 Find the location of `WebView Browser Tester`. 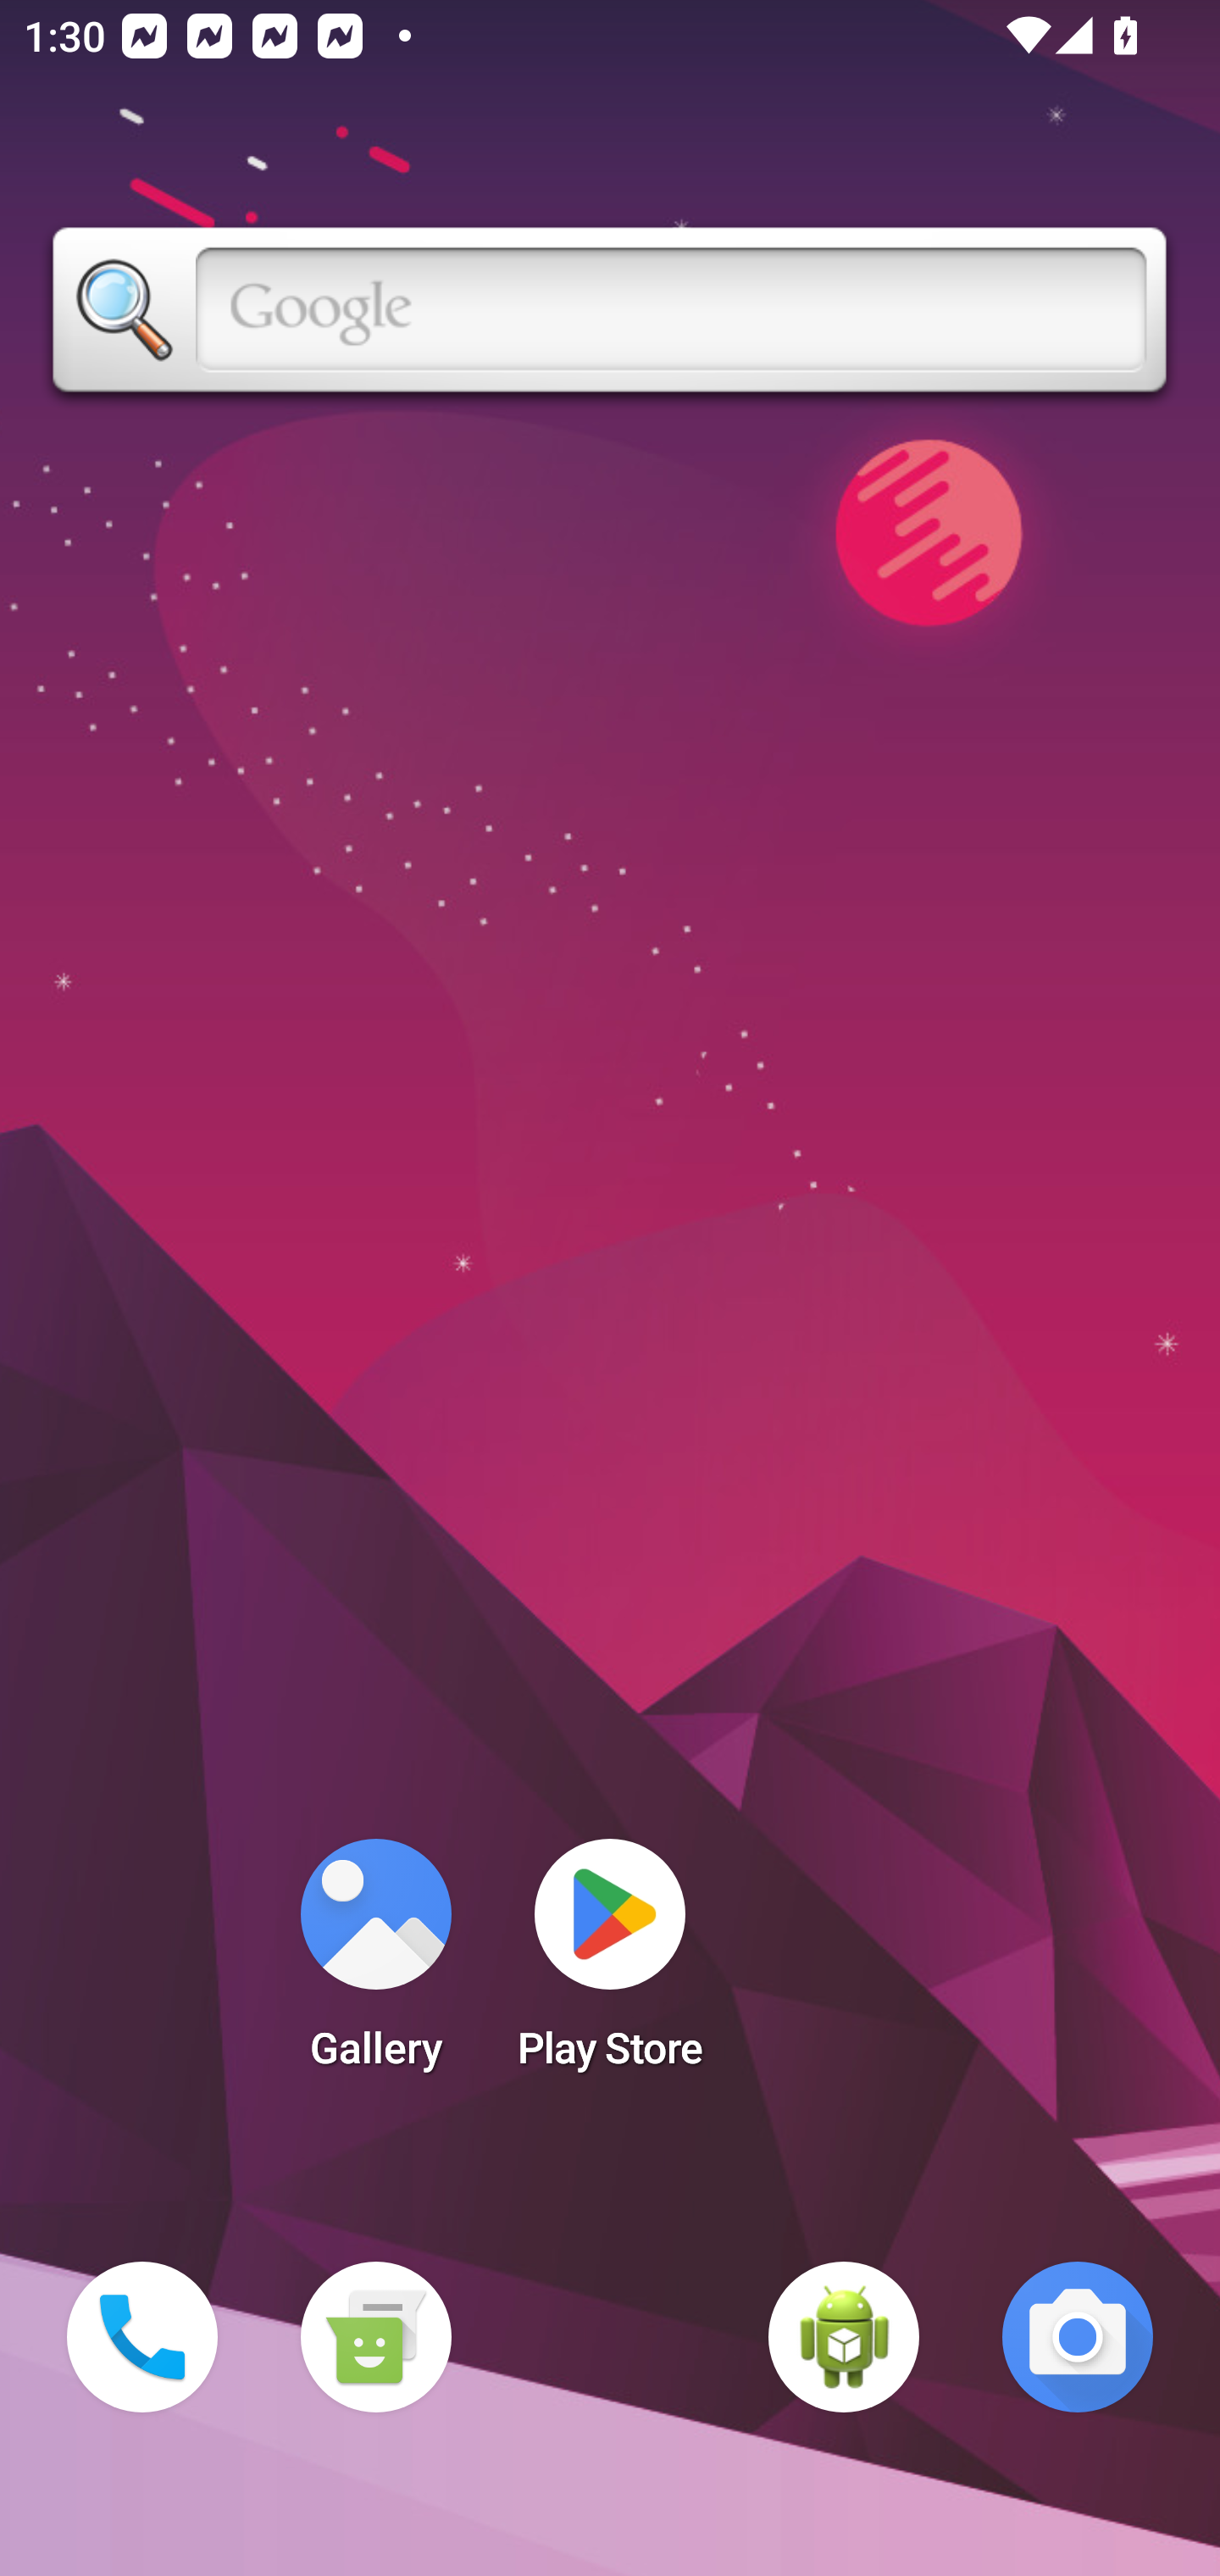

WebView Browser Tester is located at coordinates (844, 2337).